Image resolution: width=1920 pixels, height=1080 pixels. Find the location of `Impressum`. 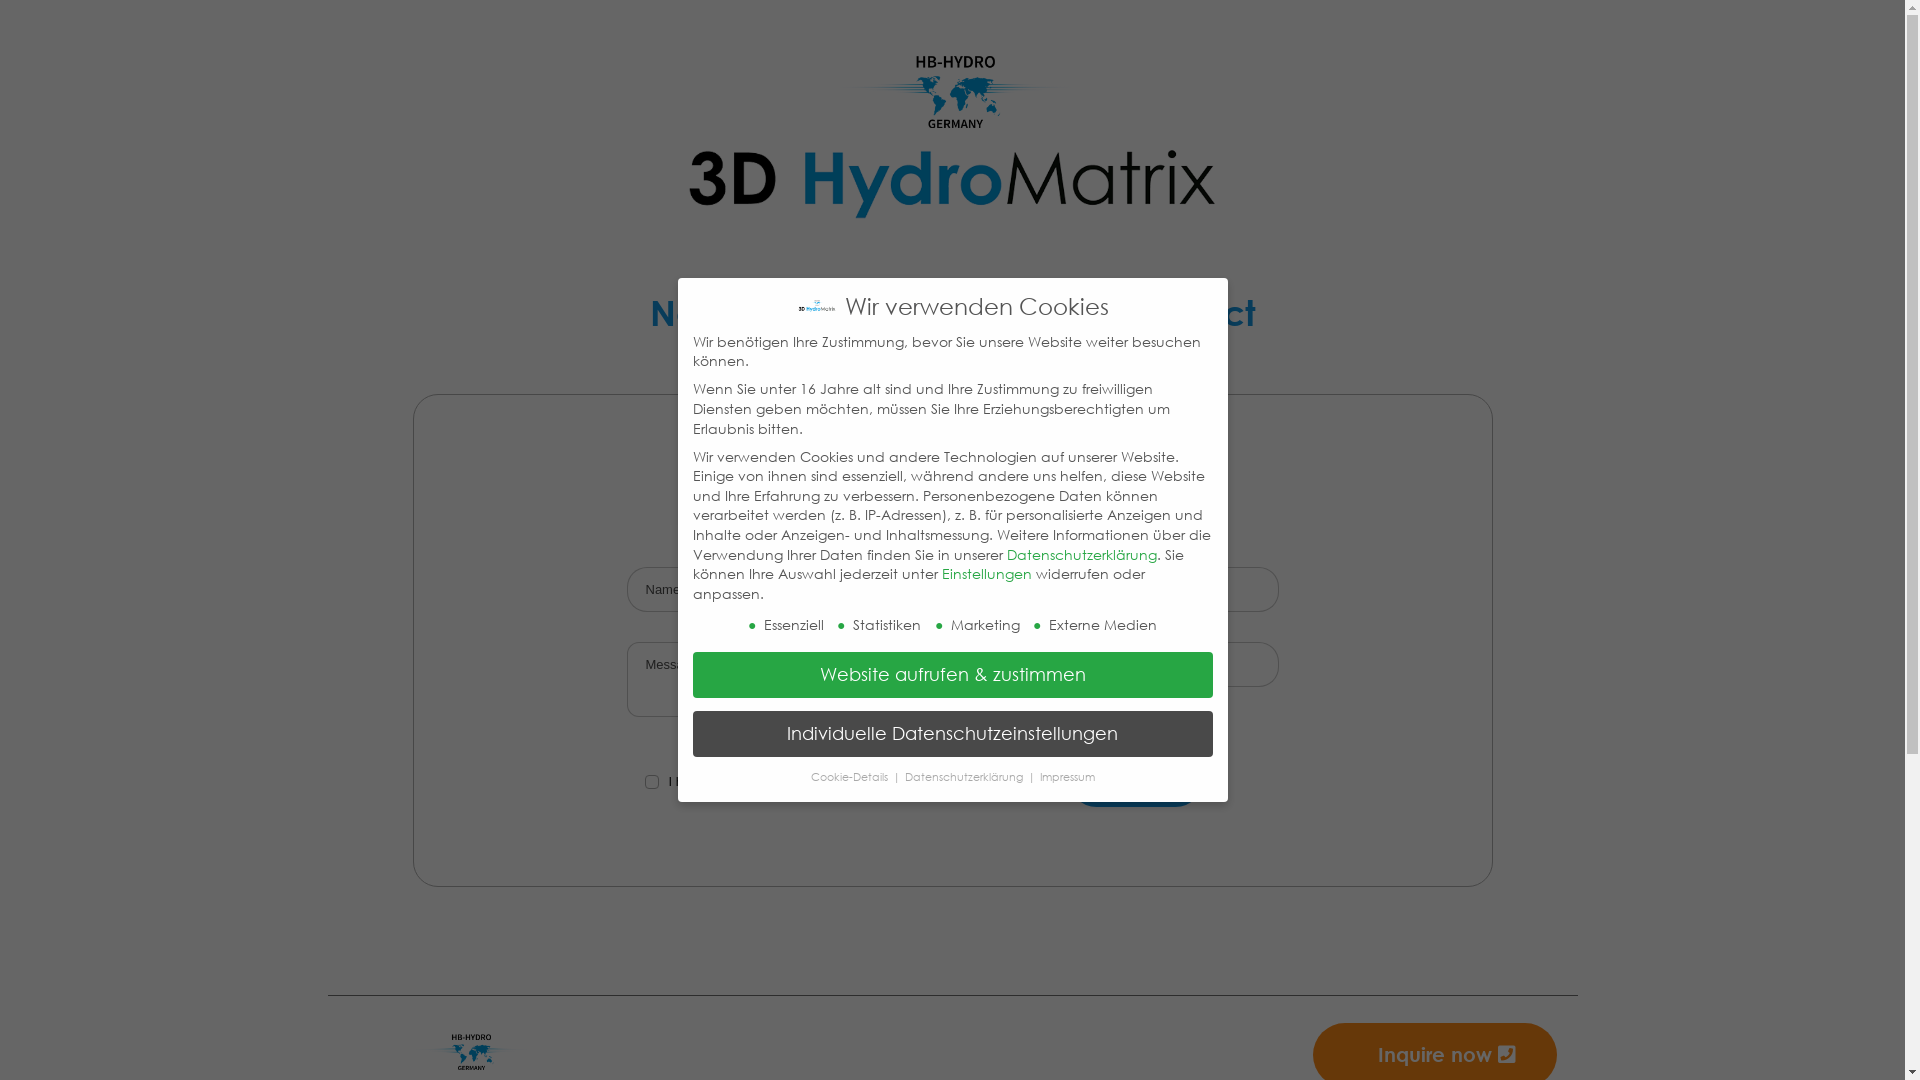

Impressum is located at coordinates (1068, 777).